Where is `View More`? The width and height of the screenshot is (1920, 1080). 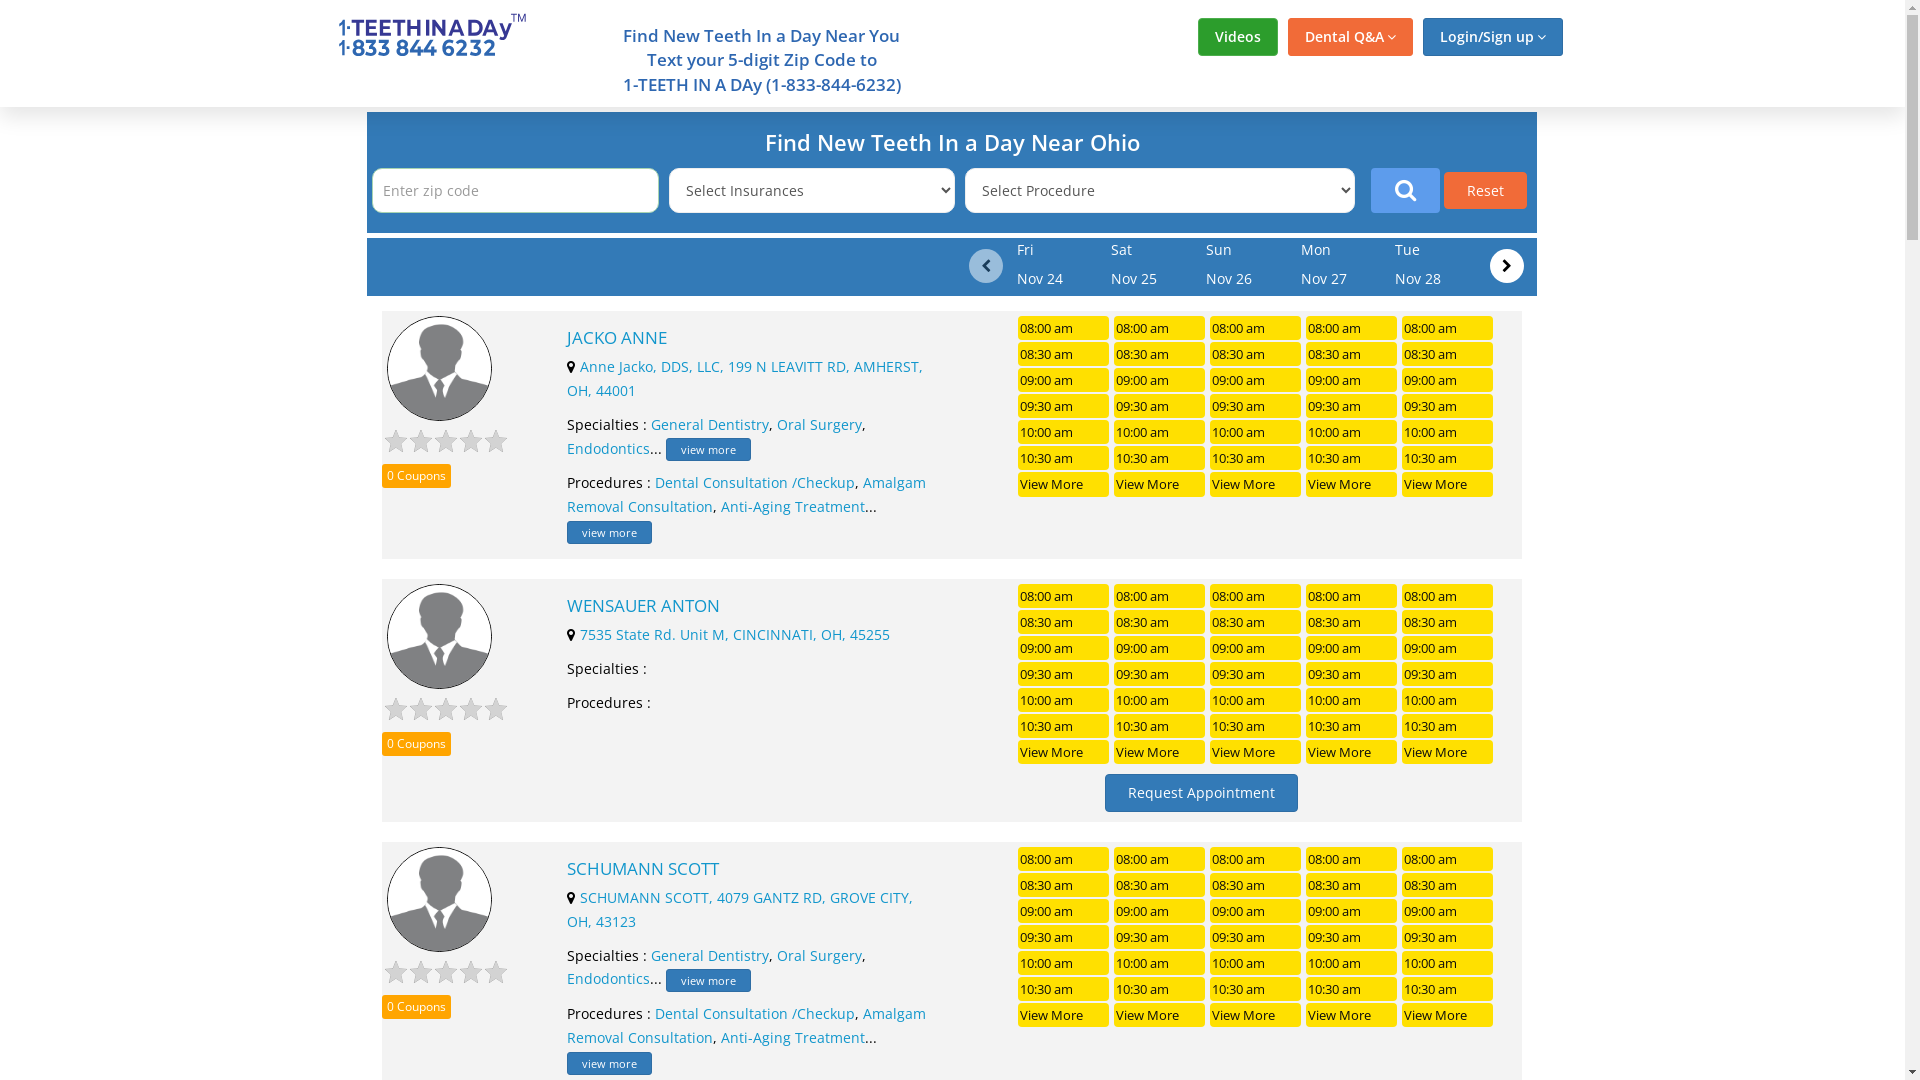
View More is located at coordinates (1448, 484).